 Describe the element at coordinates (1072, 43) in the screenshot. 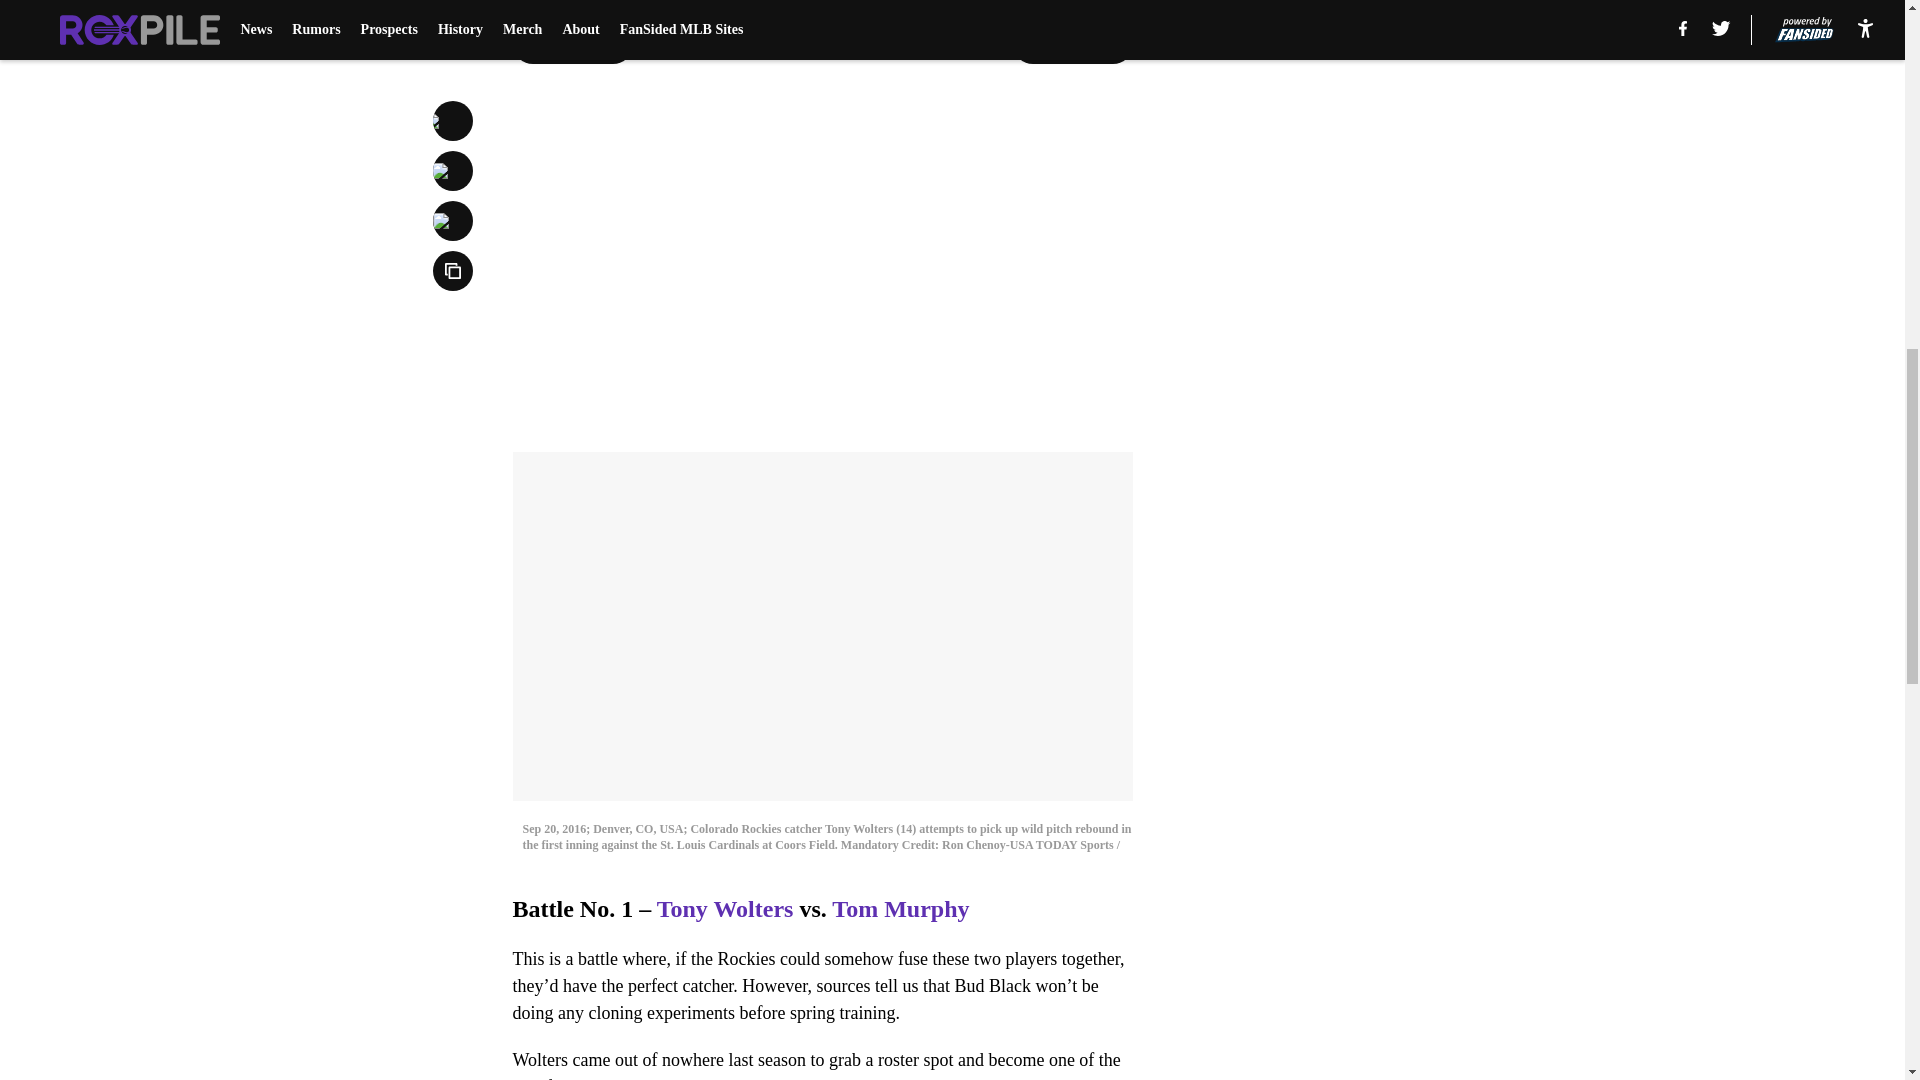

I see `Next` at that location.